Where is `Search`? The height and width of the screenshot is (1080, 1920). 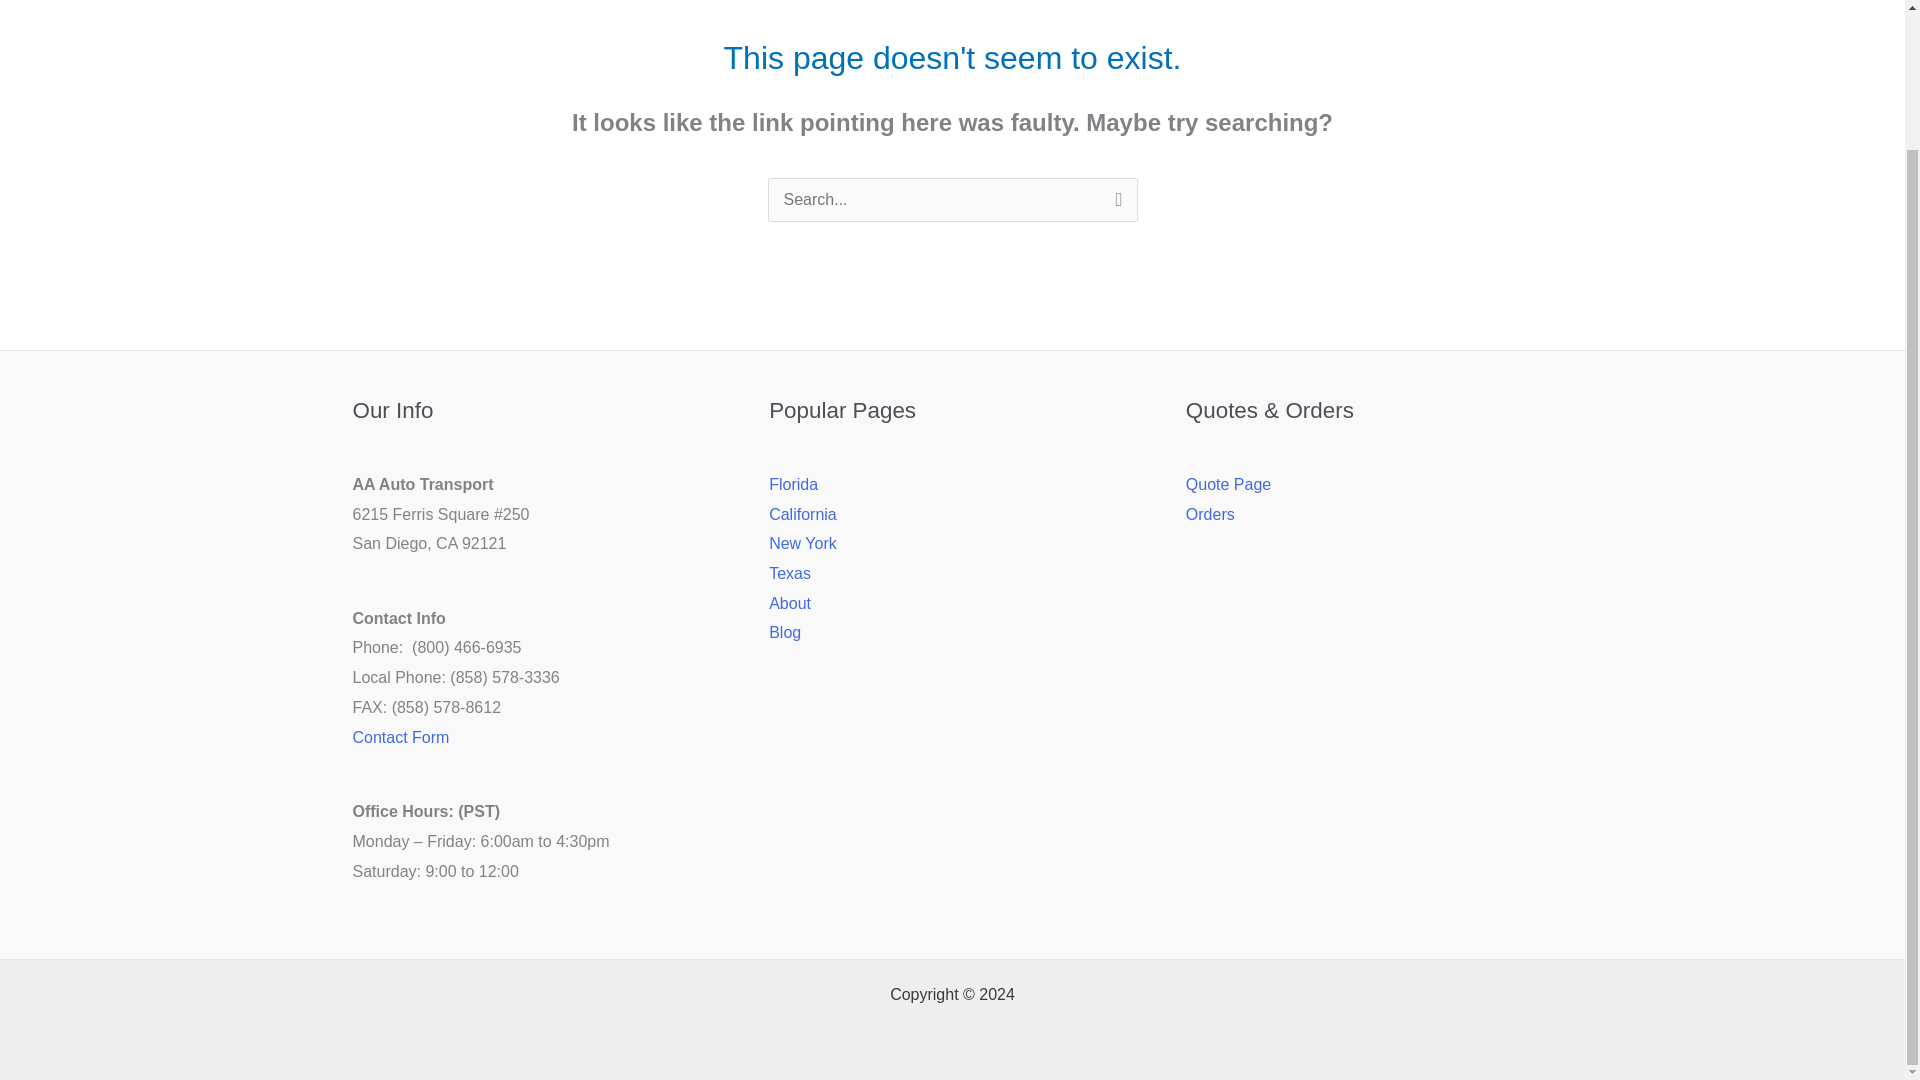 Search is located at coordinates (1114, 206).